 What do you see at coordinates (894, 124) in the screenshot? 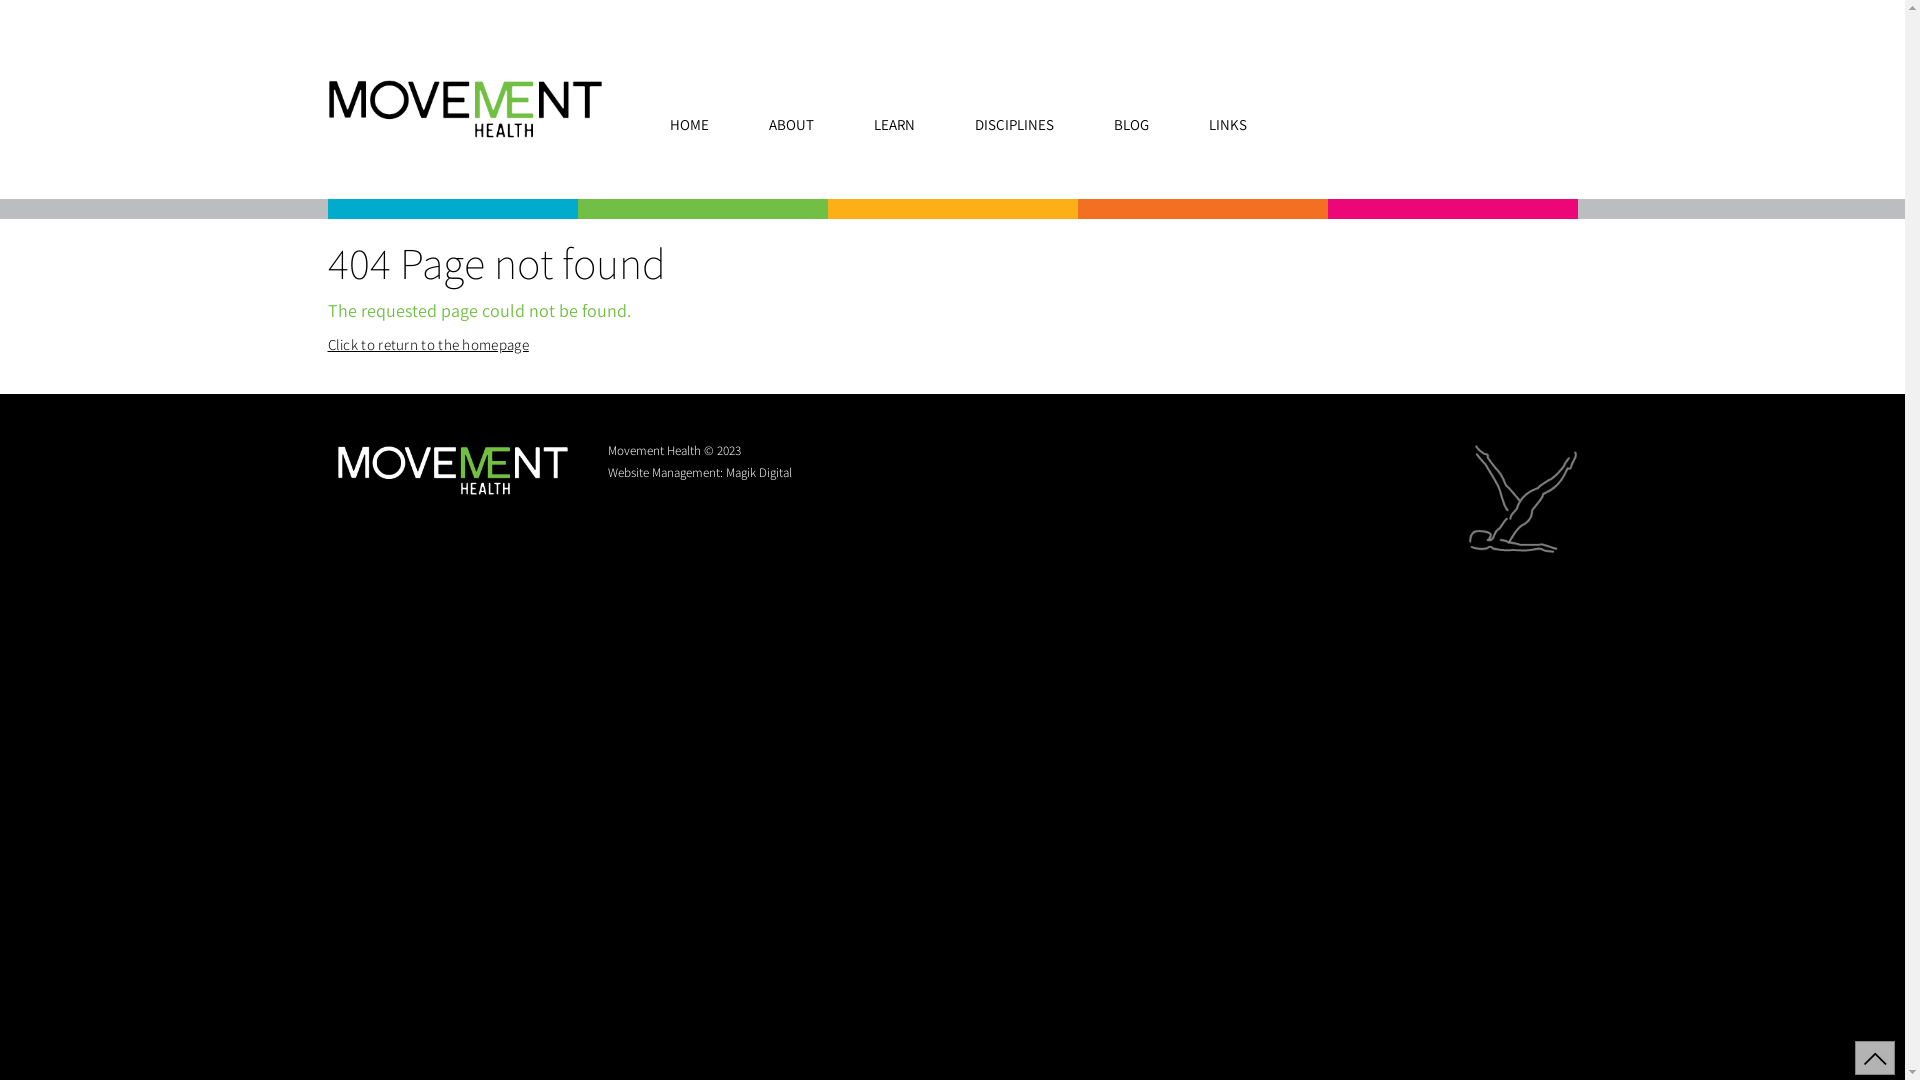
I see `LEARN` at bounding box center [894, 124].